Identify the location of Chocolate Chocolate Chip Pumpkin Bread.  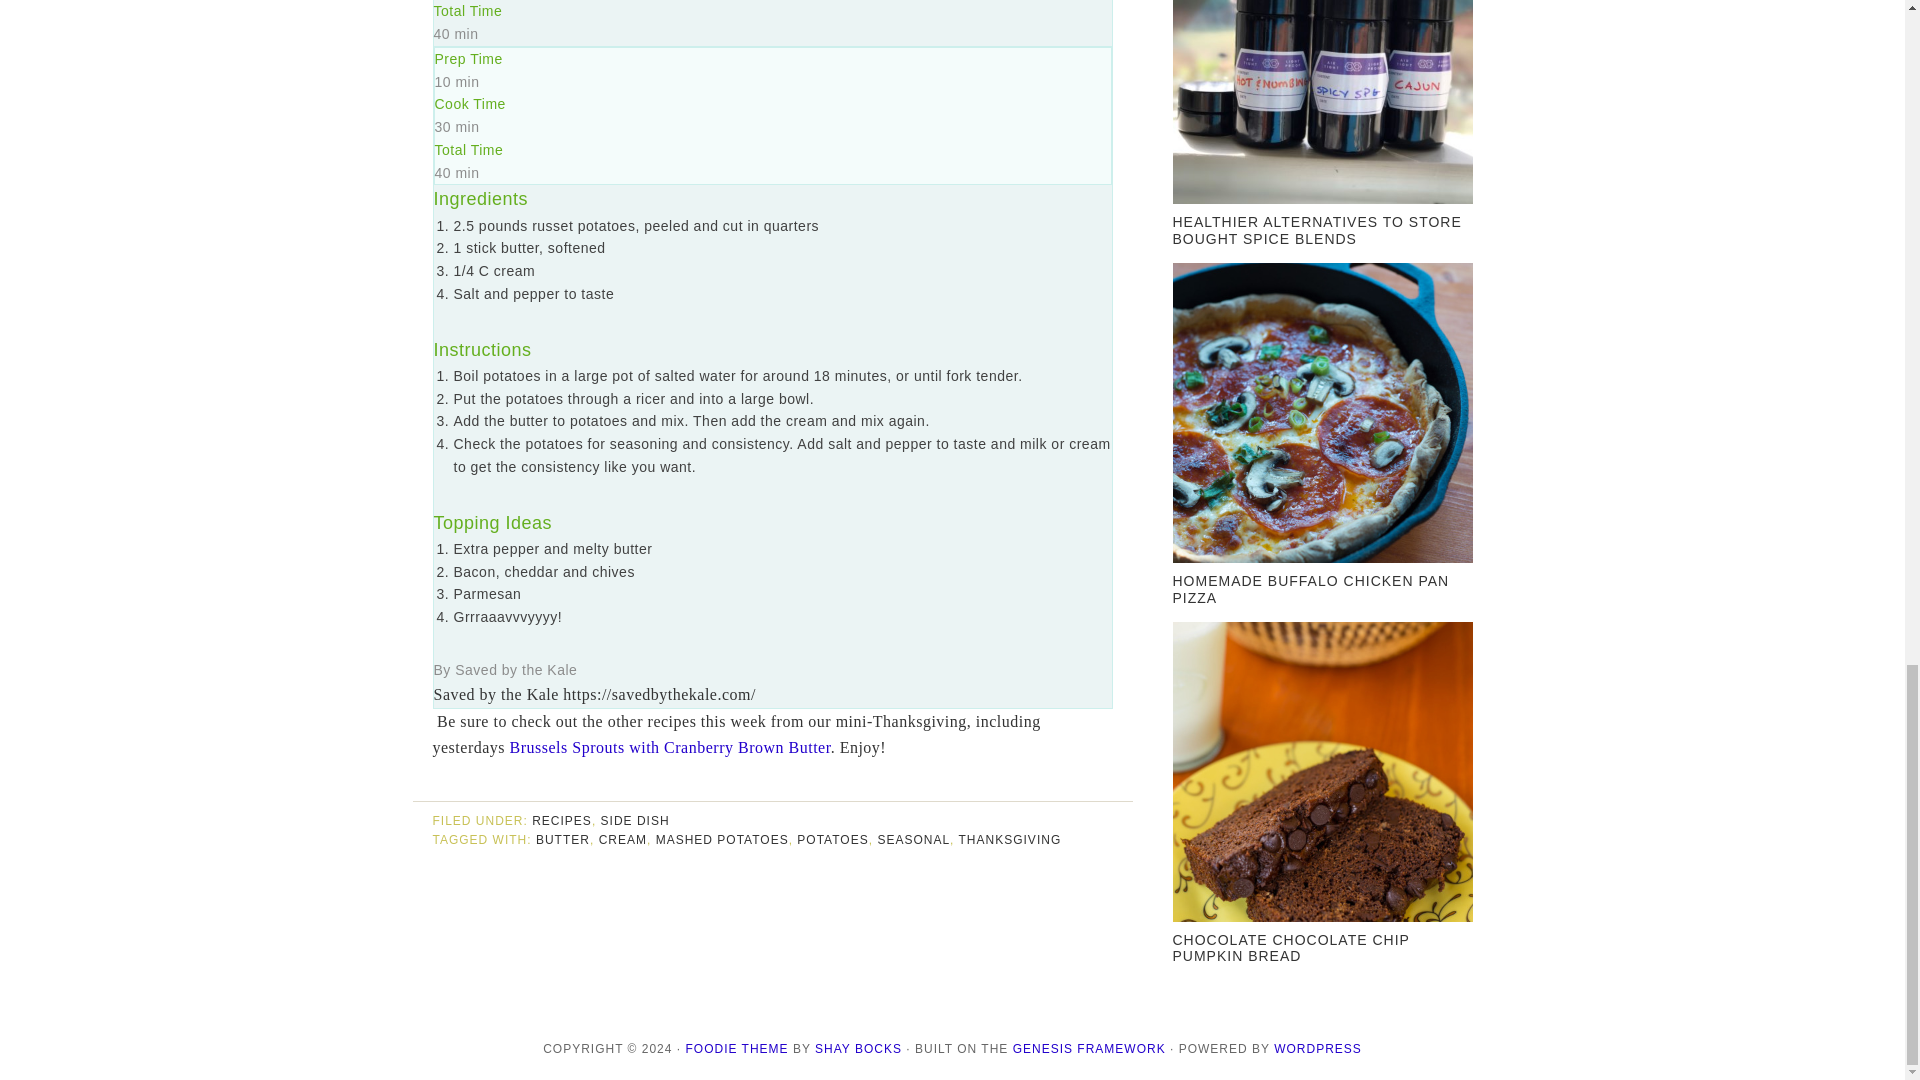
(1322, 777).